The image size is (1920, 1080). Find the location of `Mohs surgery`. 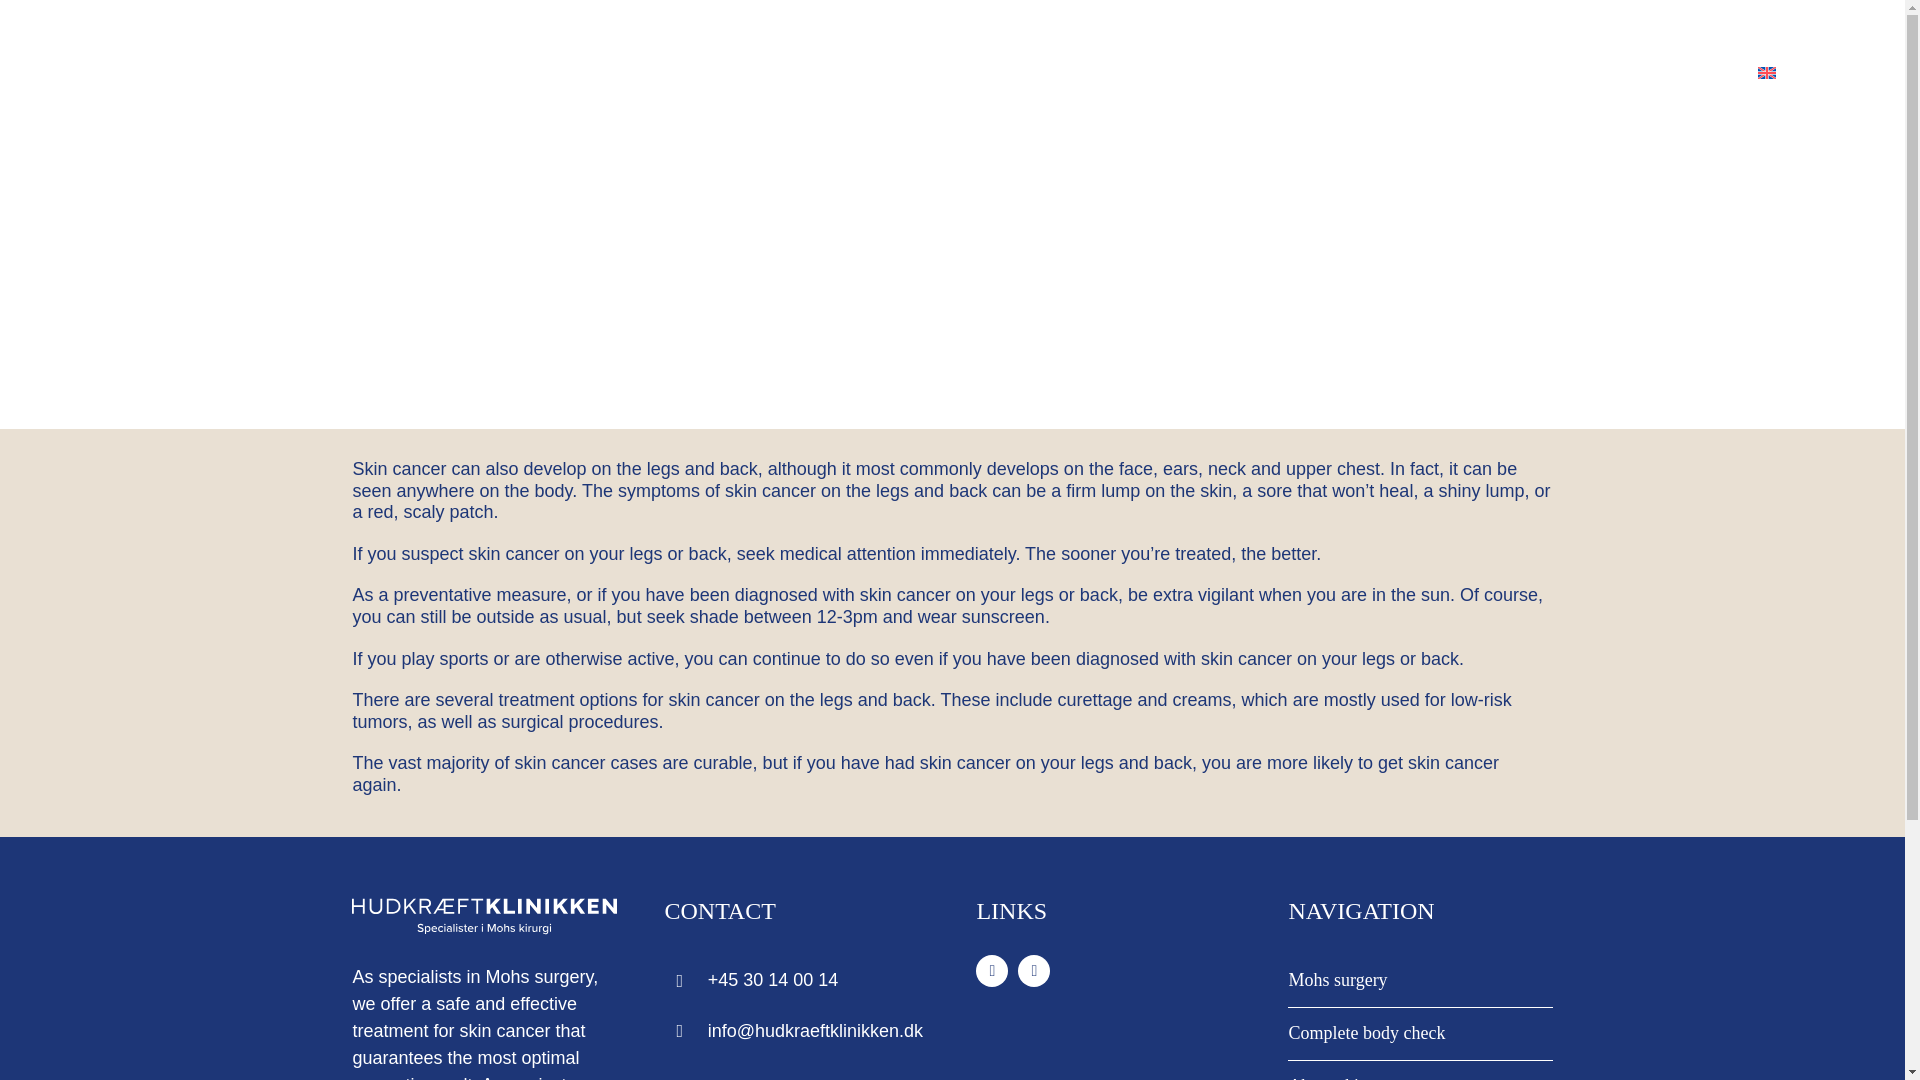

Mohs surgery is located at coordinates (1420, 980).